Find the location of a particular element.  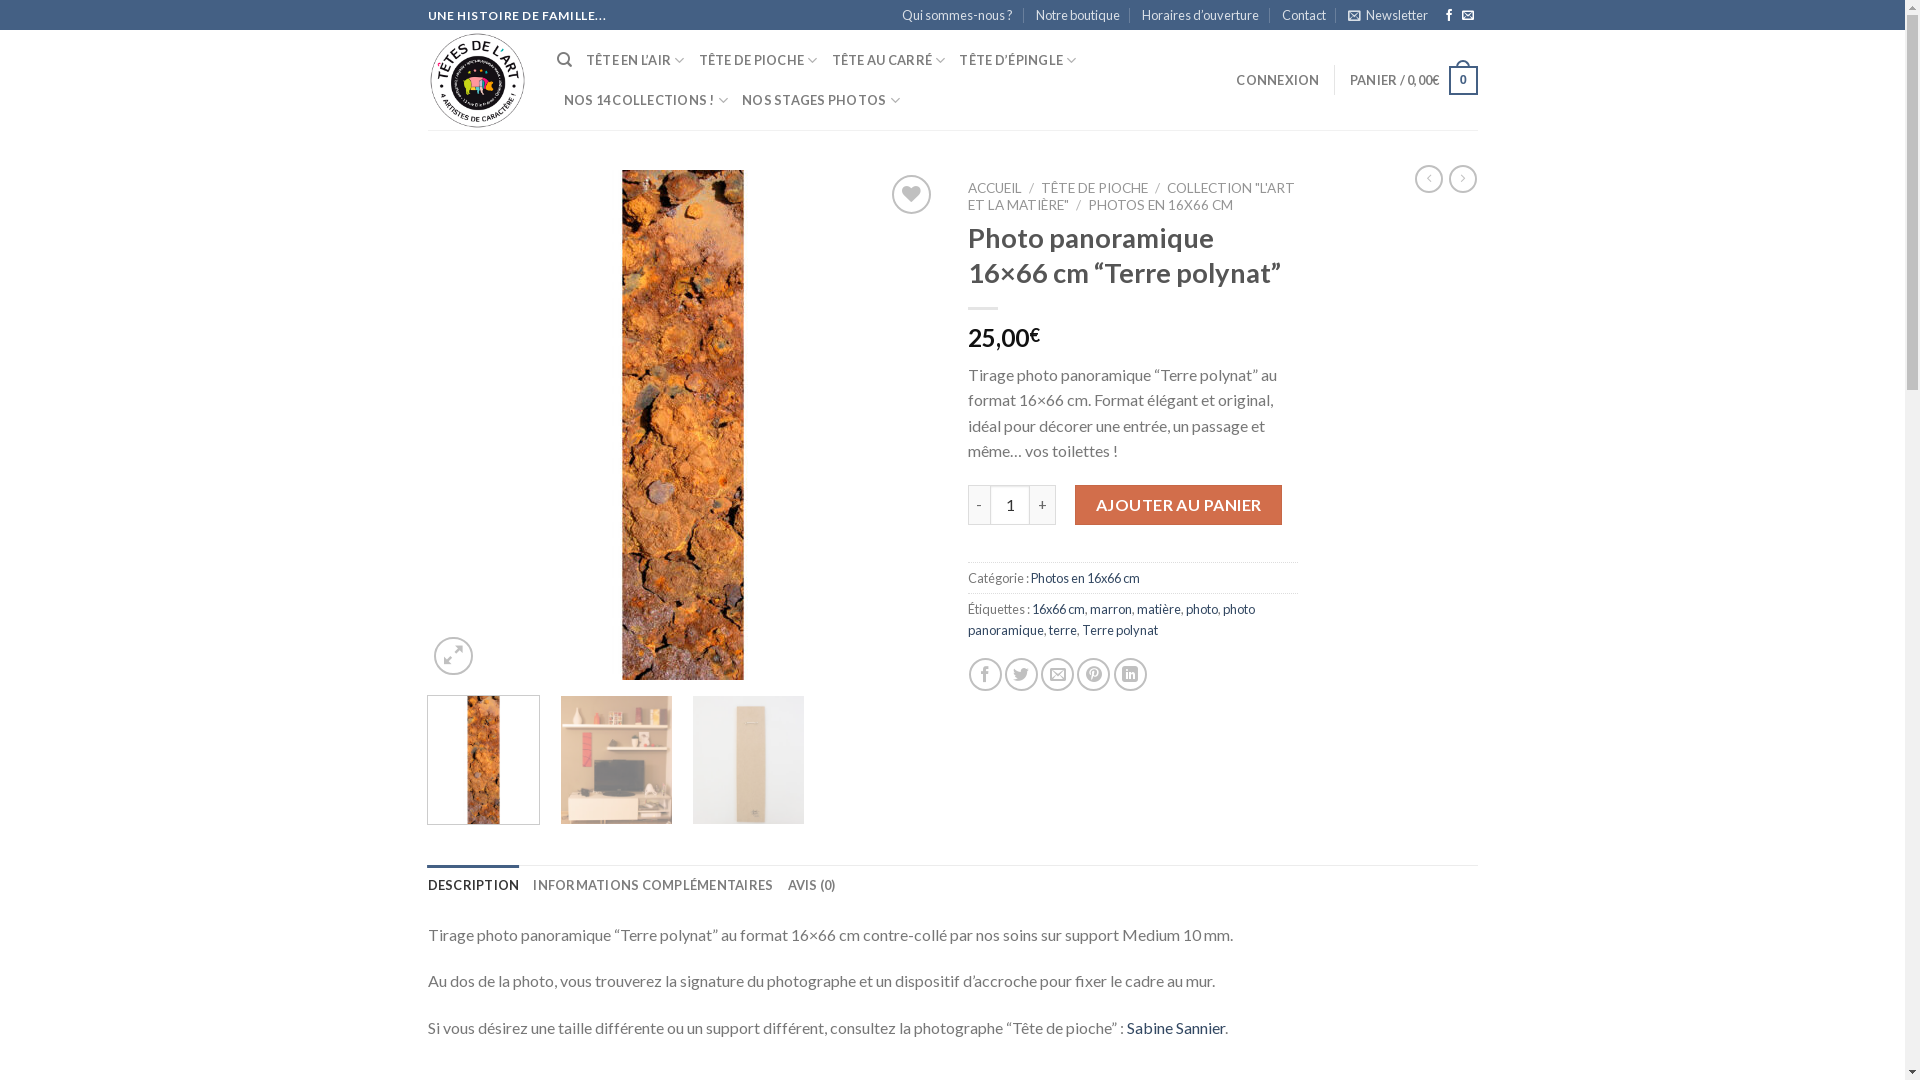

ACCUEIL is located at coordinates (995, 188).